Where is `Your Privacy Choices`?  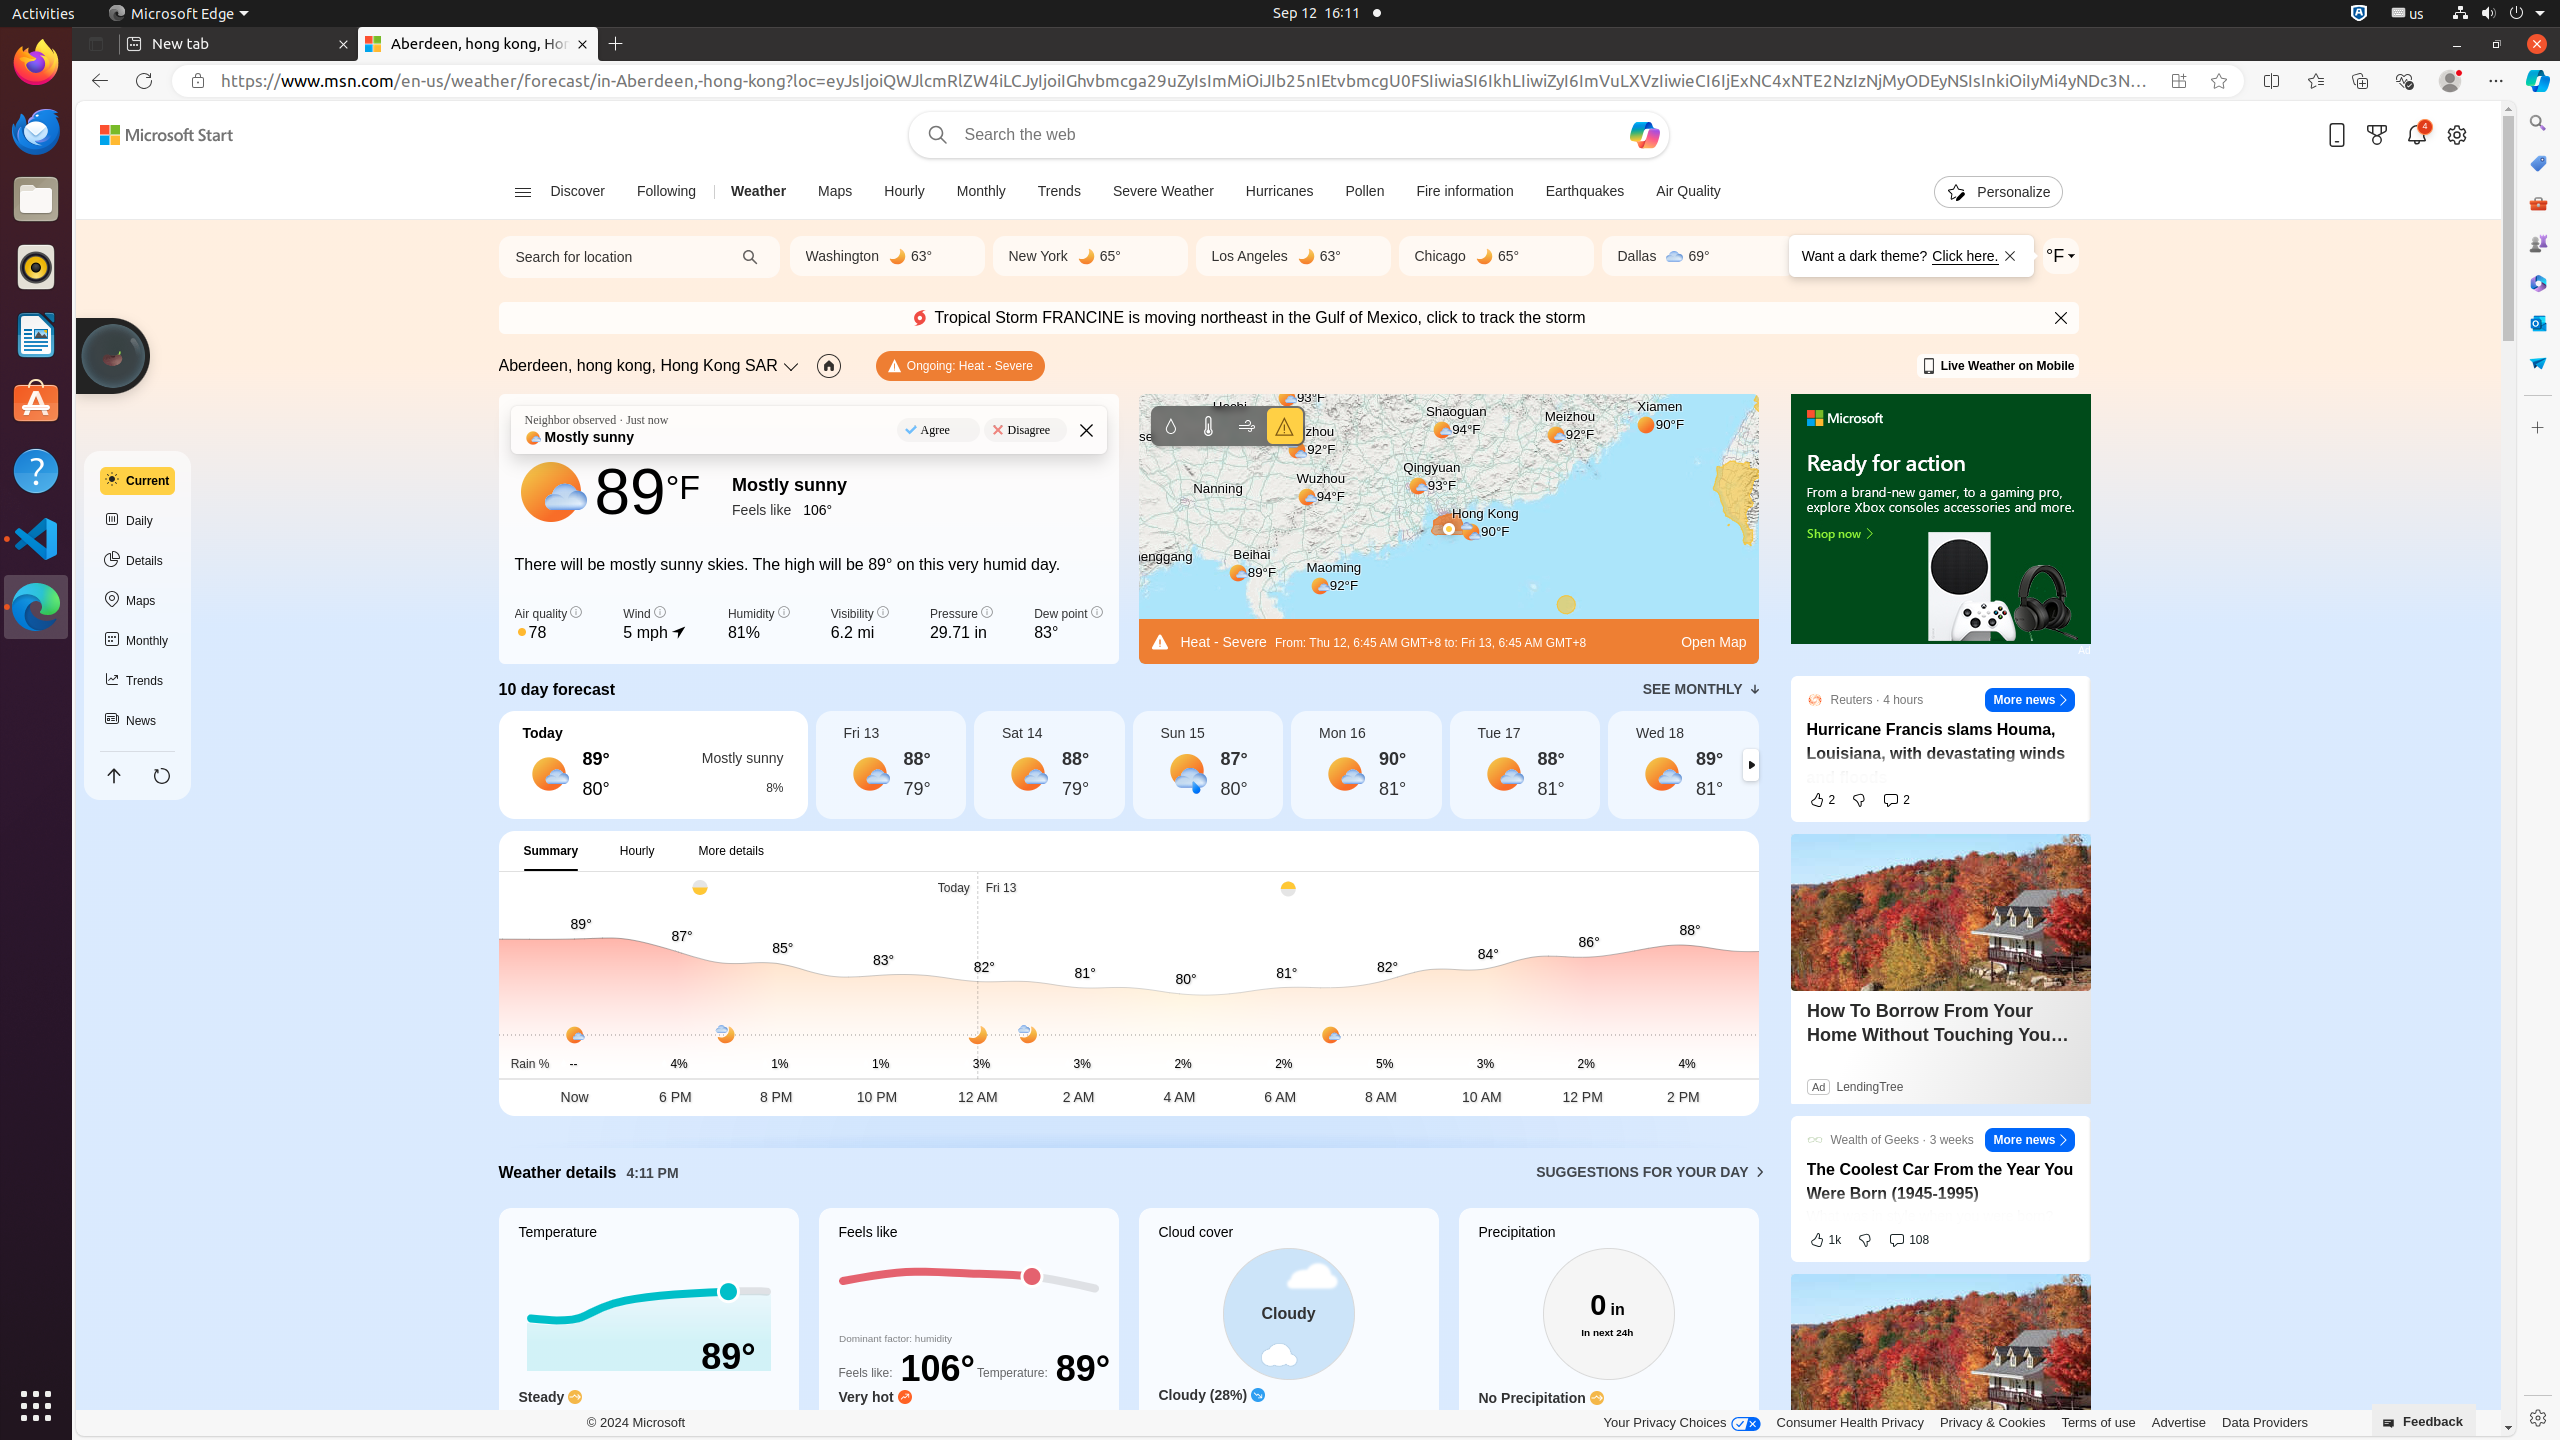
Your Privacy Choices is located at coordinates (1682, 1423).